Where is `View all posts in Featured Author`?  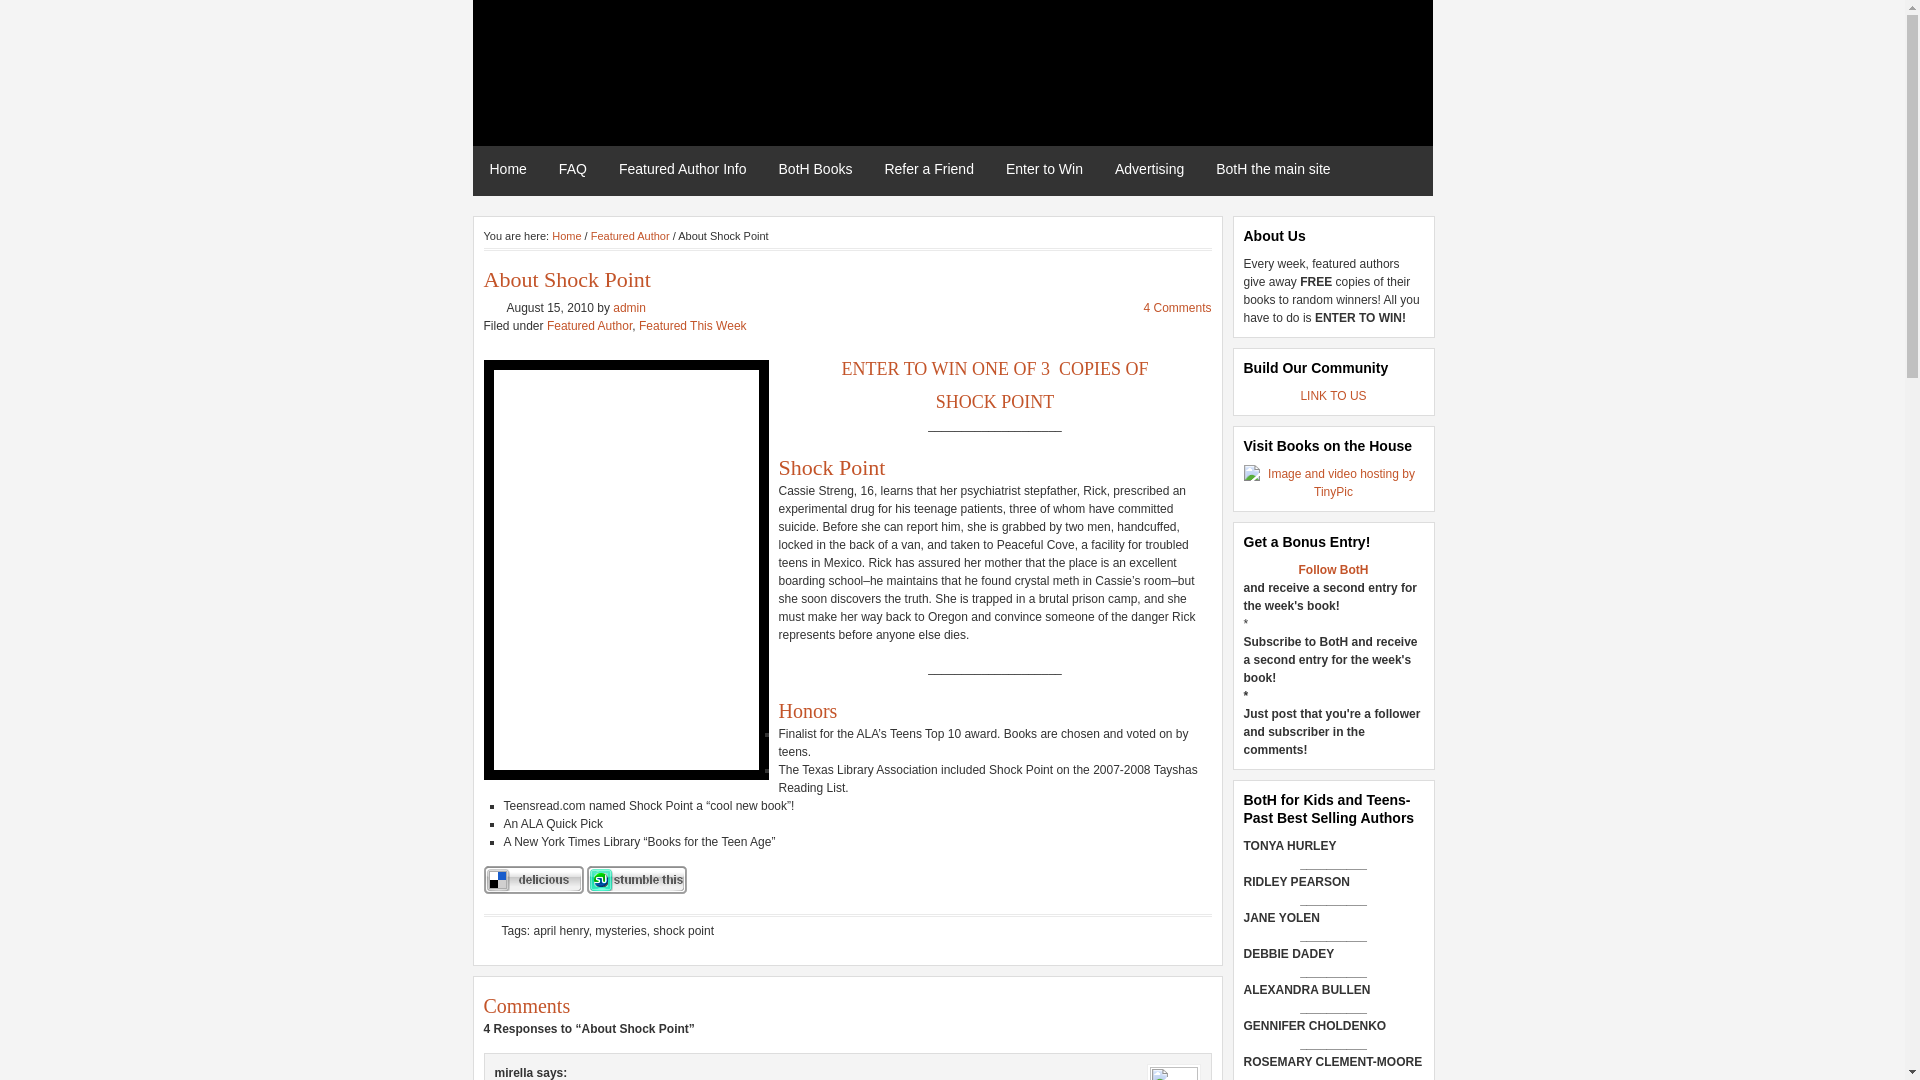
View all posts in Featured Author is located at coordinates (589, 325).